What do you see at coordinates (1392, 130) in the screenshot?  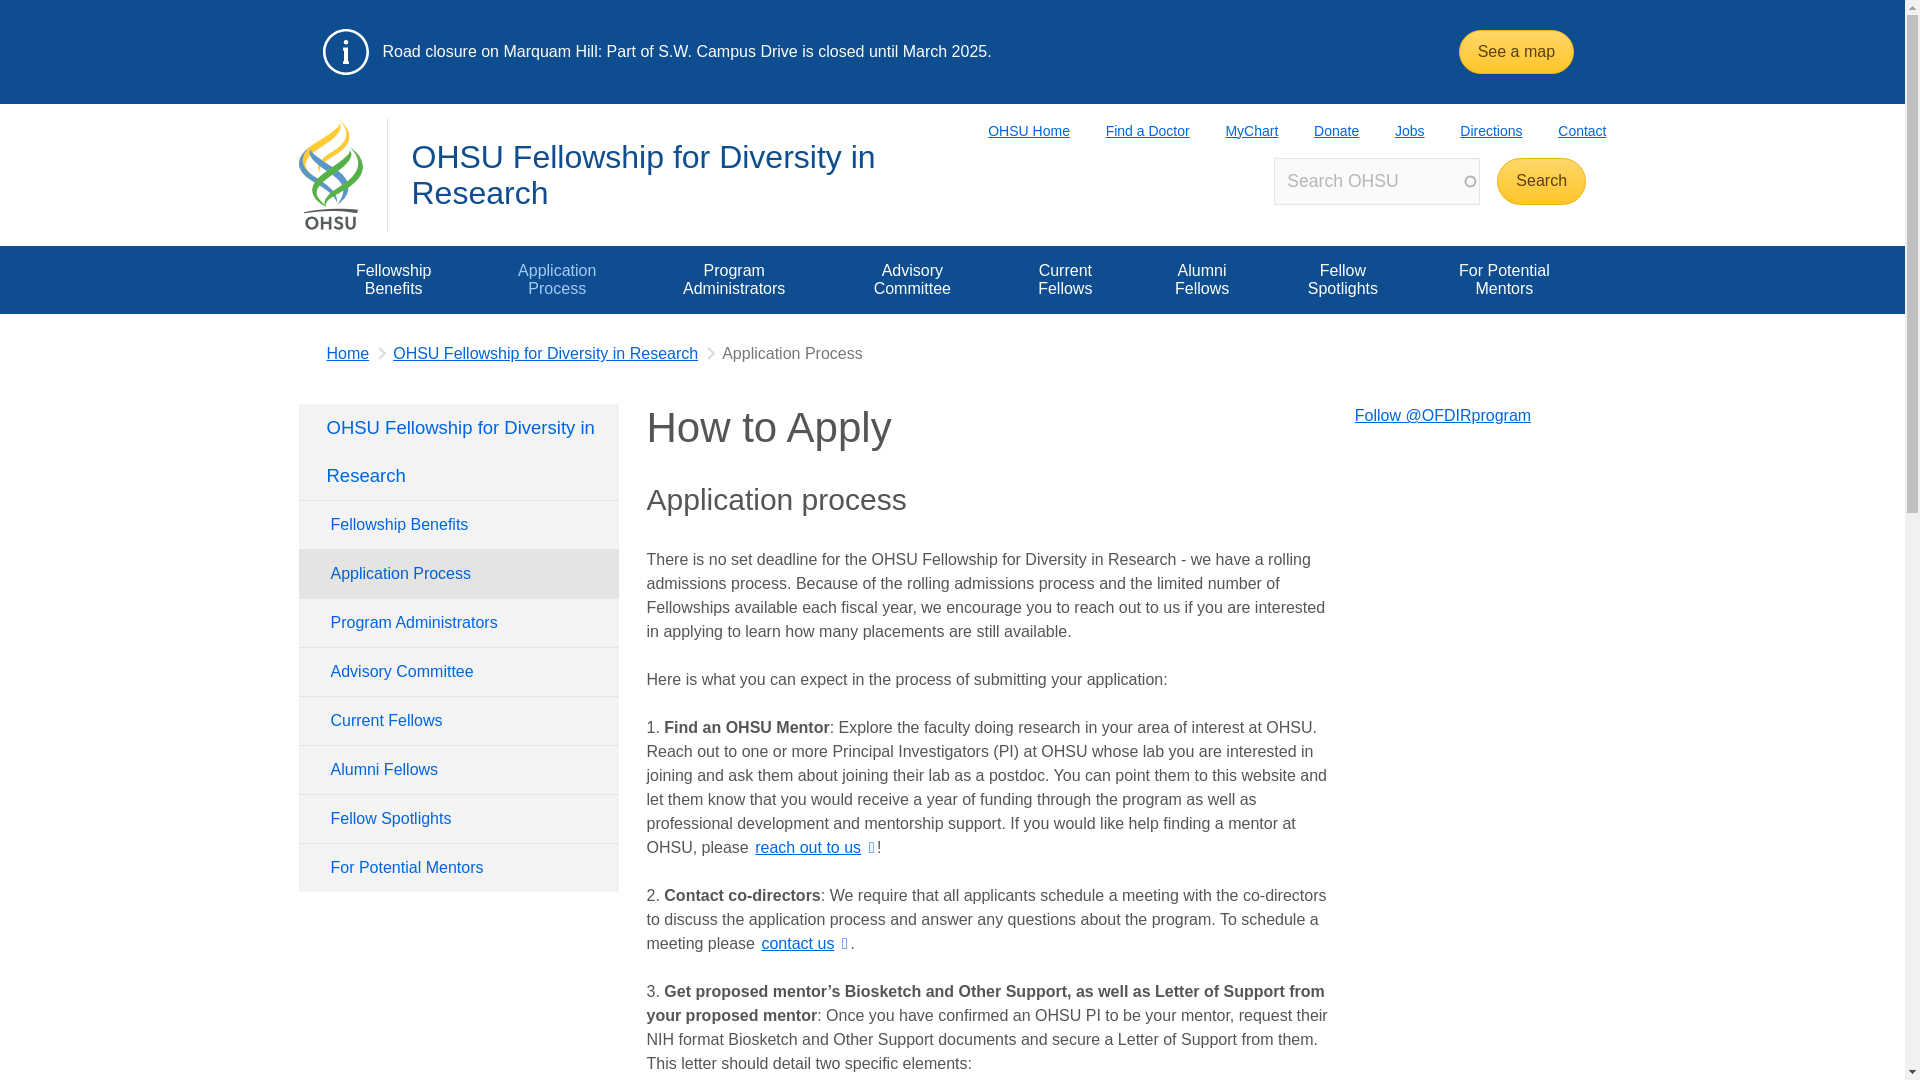 I see `Jobs` at bounding box center [1392, 130].